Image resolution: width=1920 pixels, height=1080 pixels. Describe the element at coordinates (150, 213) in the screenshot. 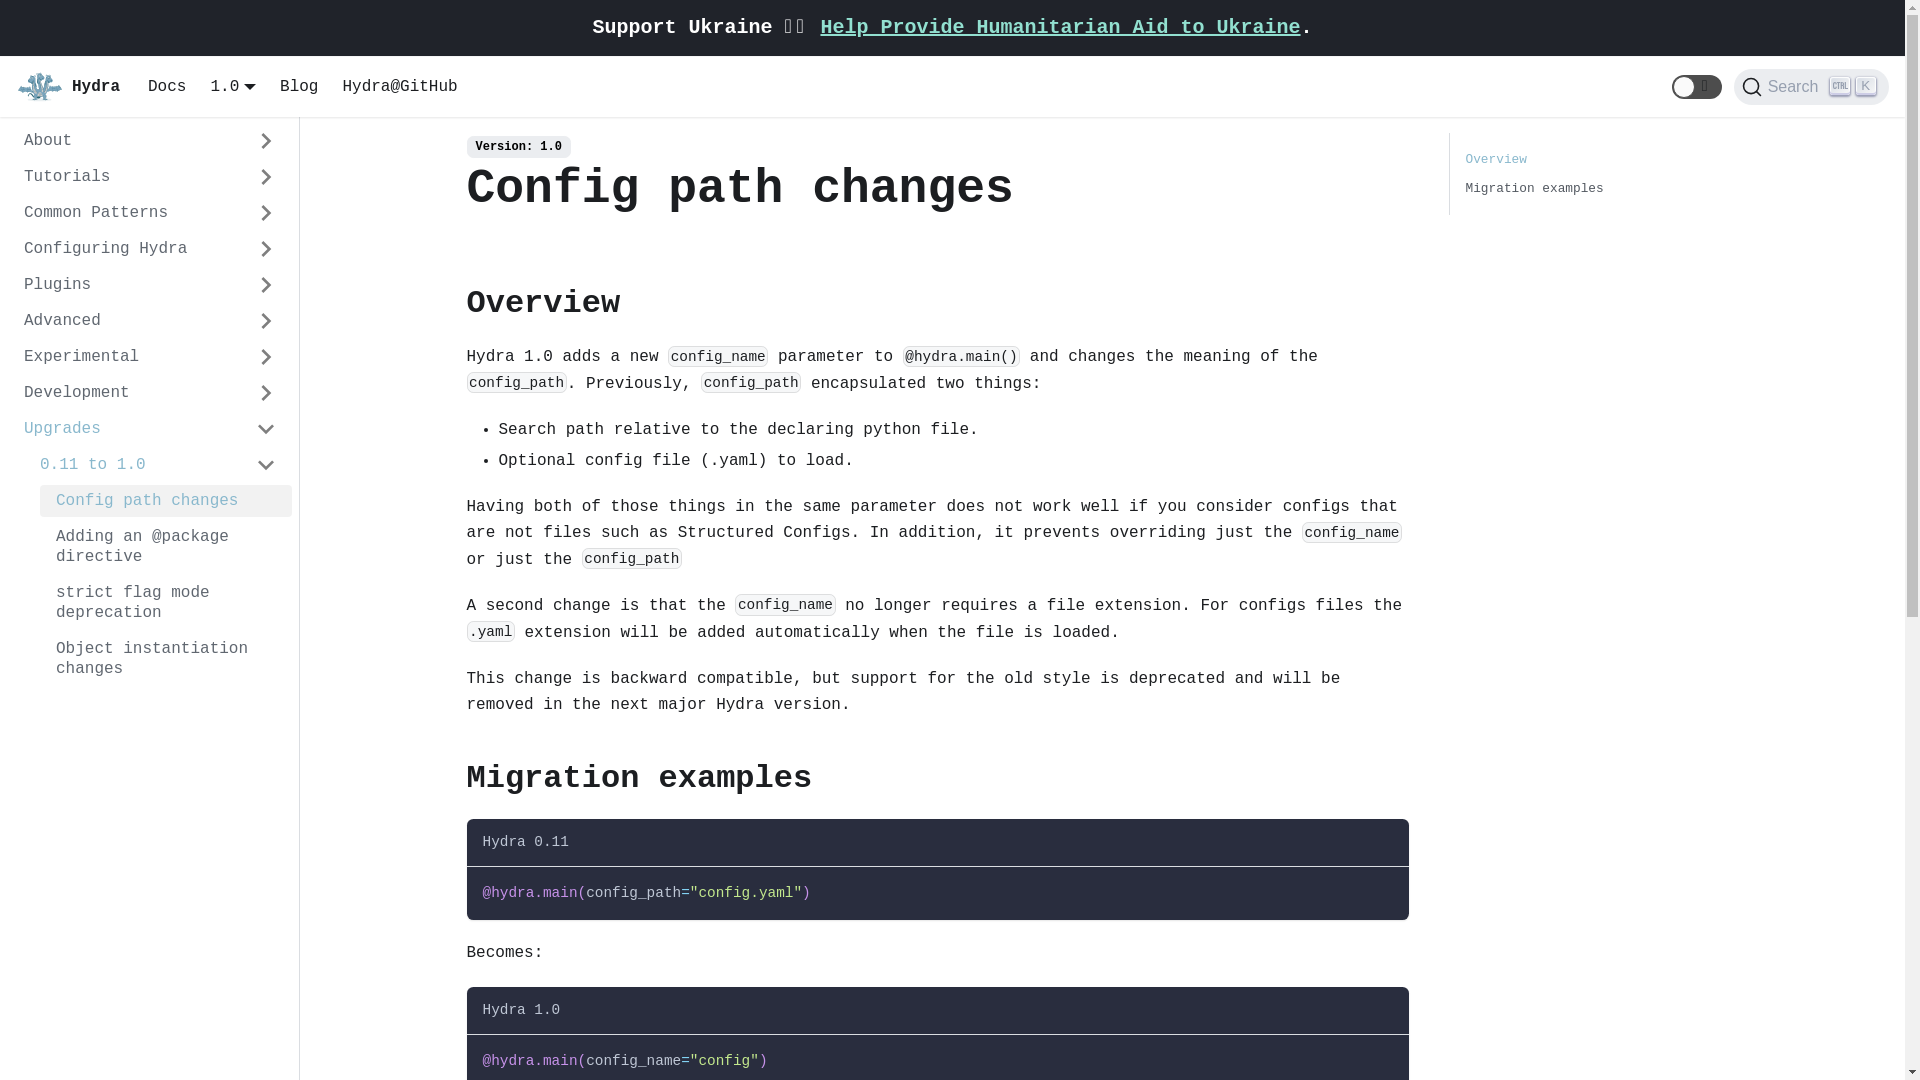

I see `Common Patterns` at that location.